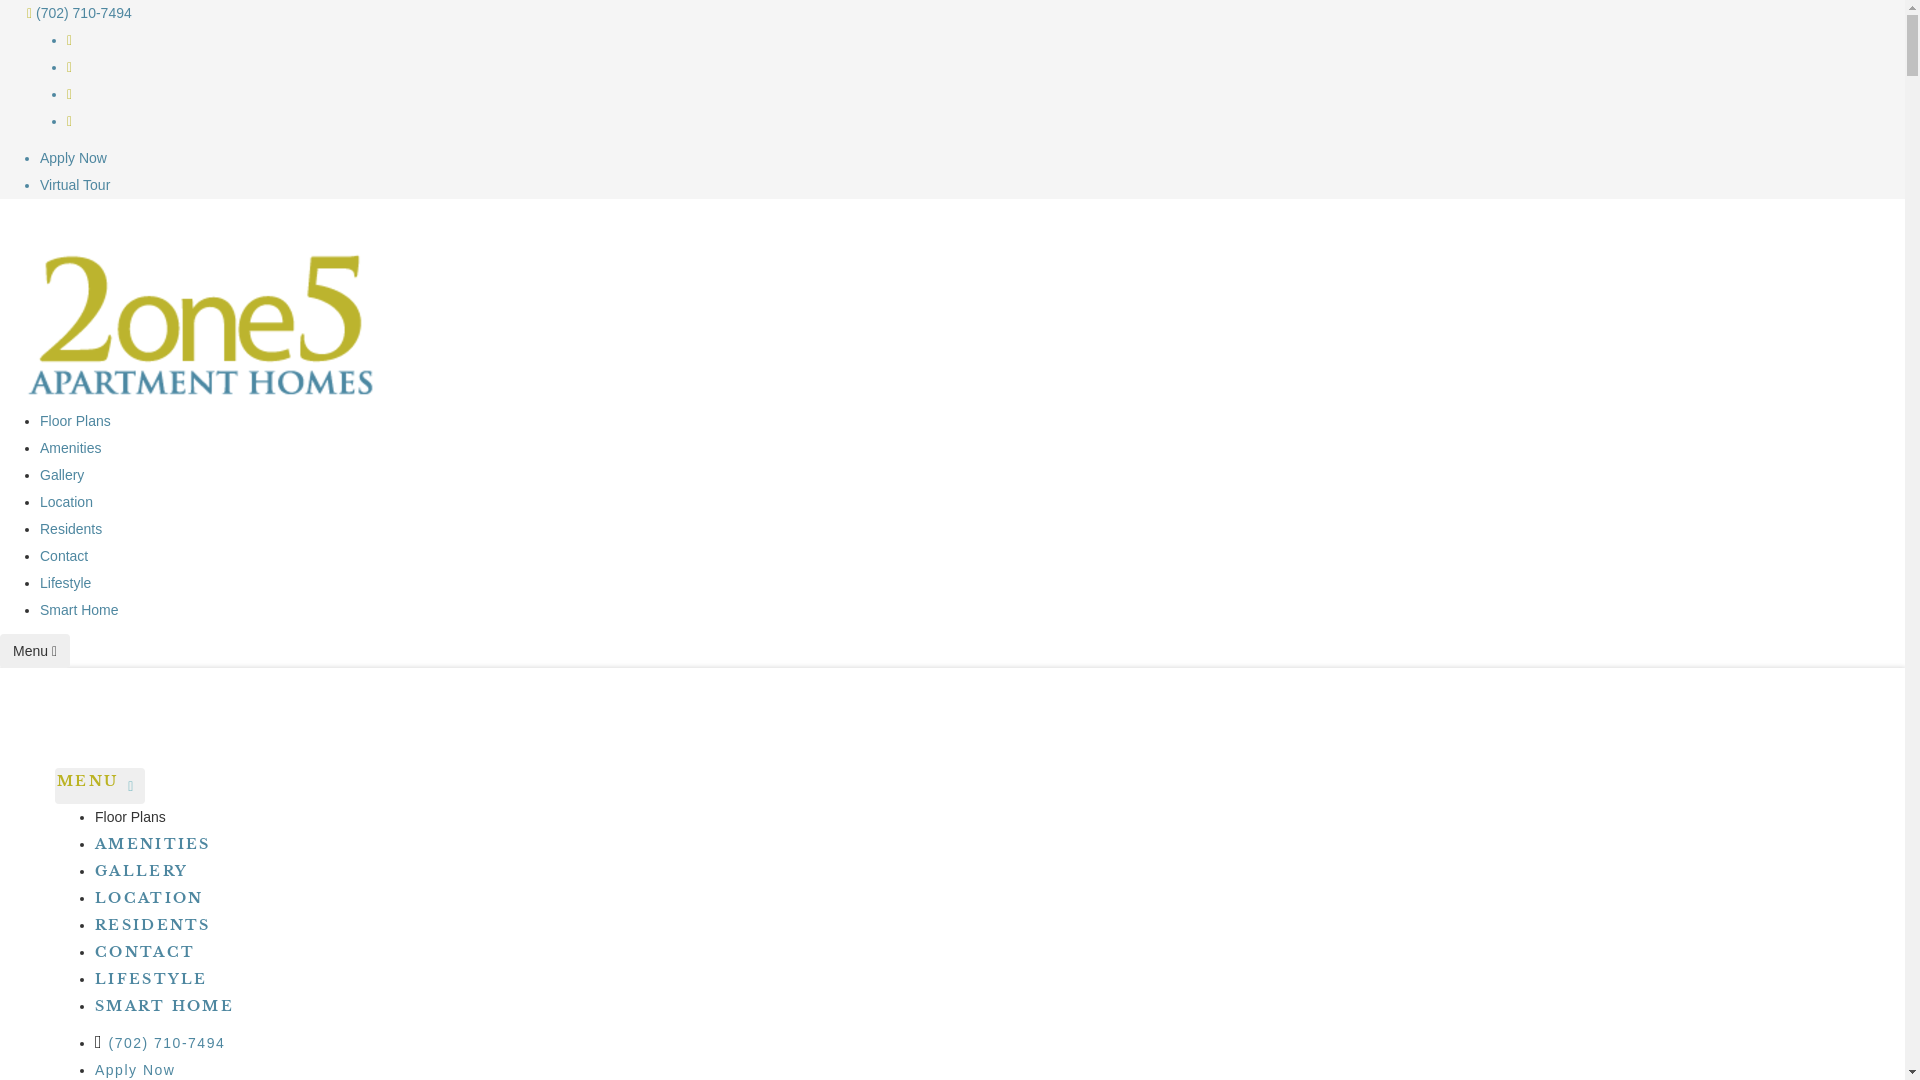 This screenshot has height=1080, width=1920. What do you see at coordinates (153, 925) in the screenshot?
I see `RESIDENTS` at bounding box center [153, 925].